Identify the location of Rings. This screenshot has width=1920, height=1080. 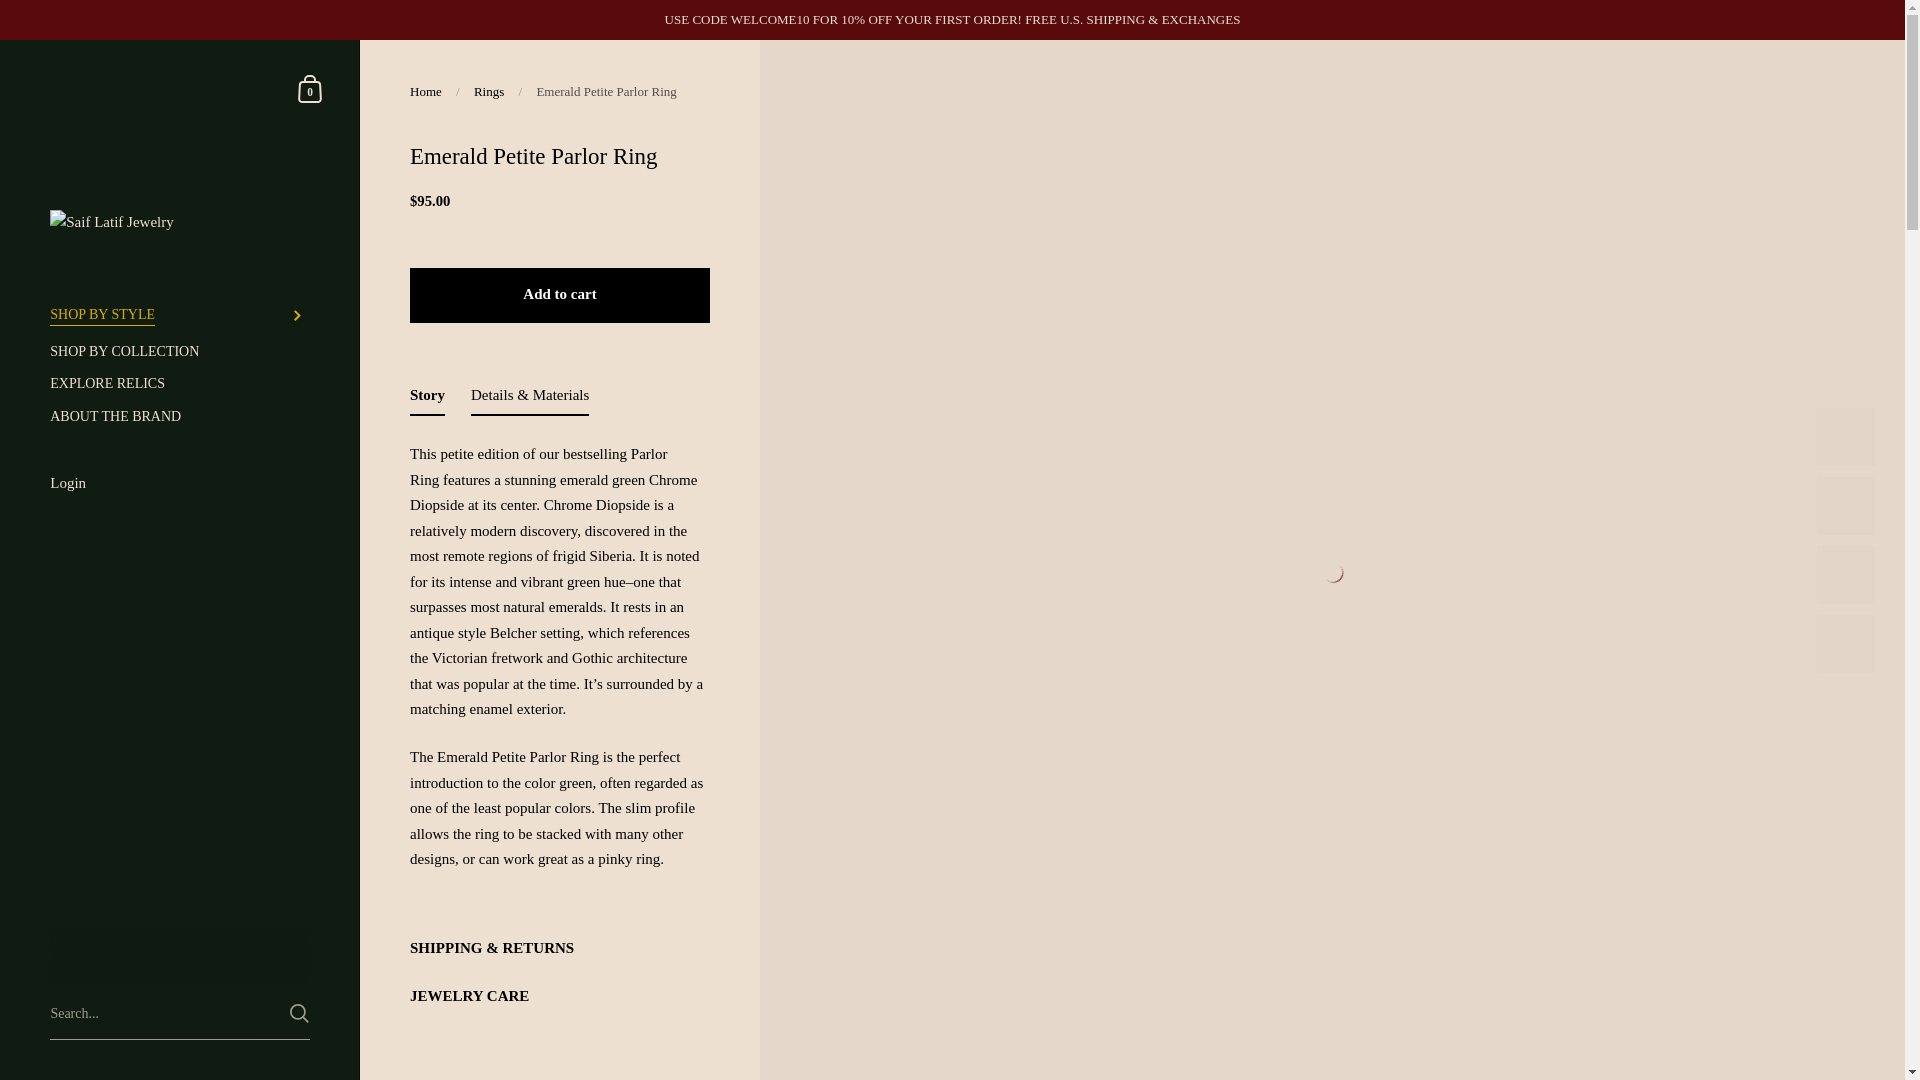
(488, 92).